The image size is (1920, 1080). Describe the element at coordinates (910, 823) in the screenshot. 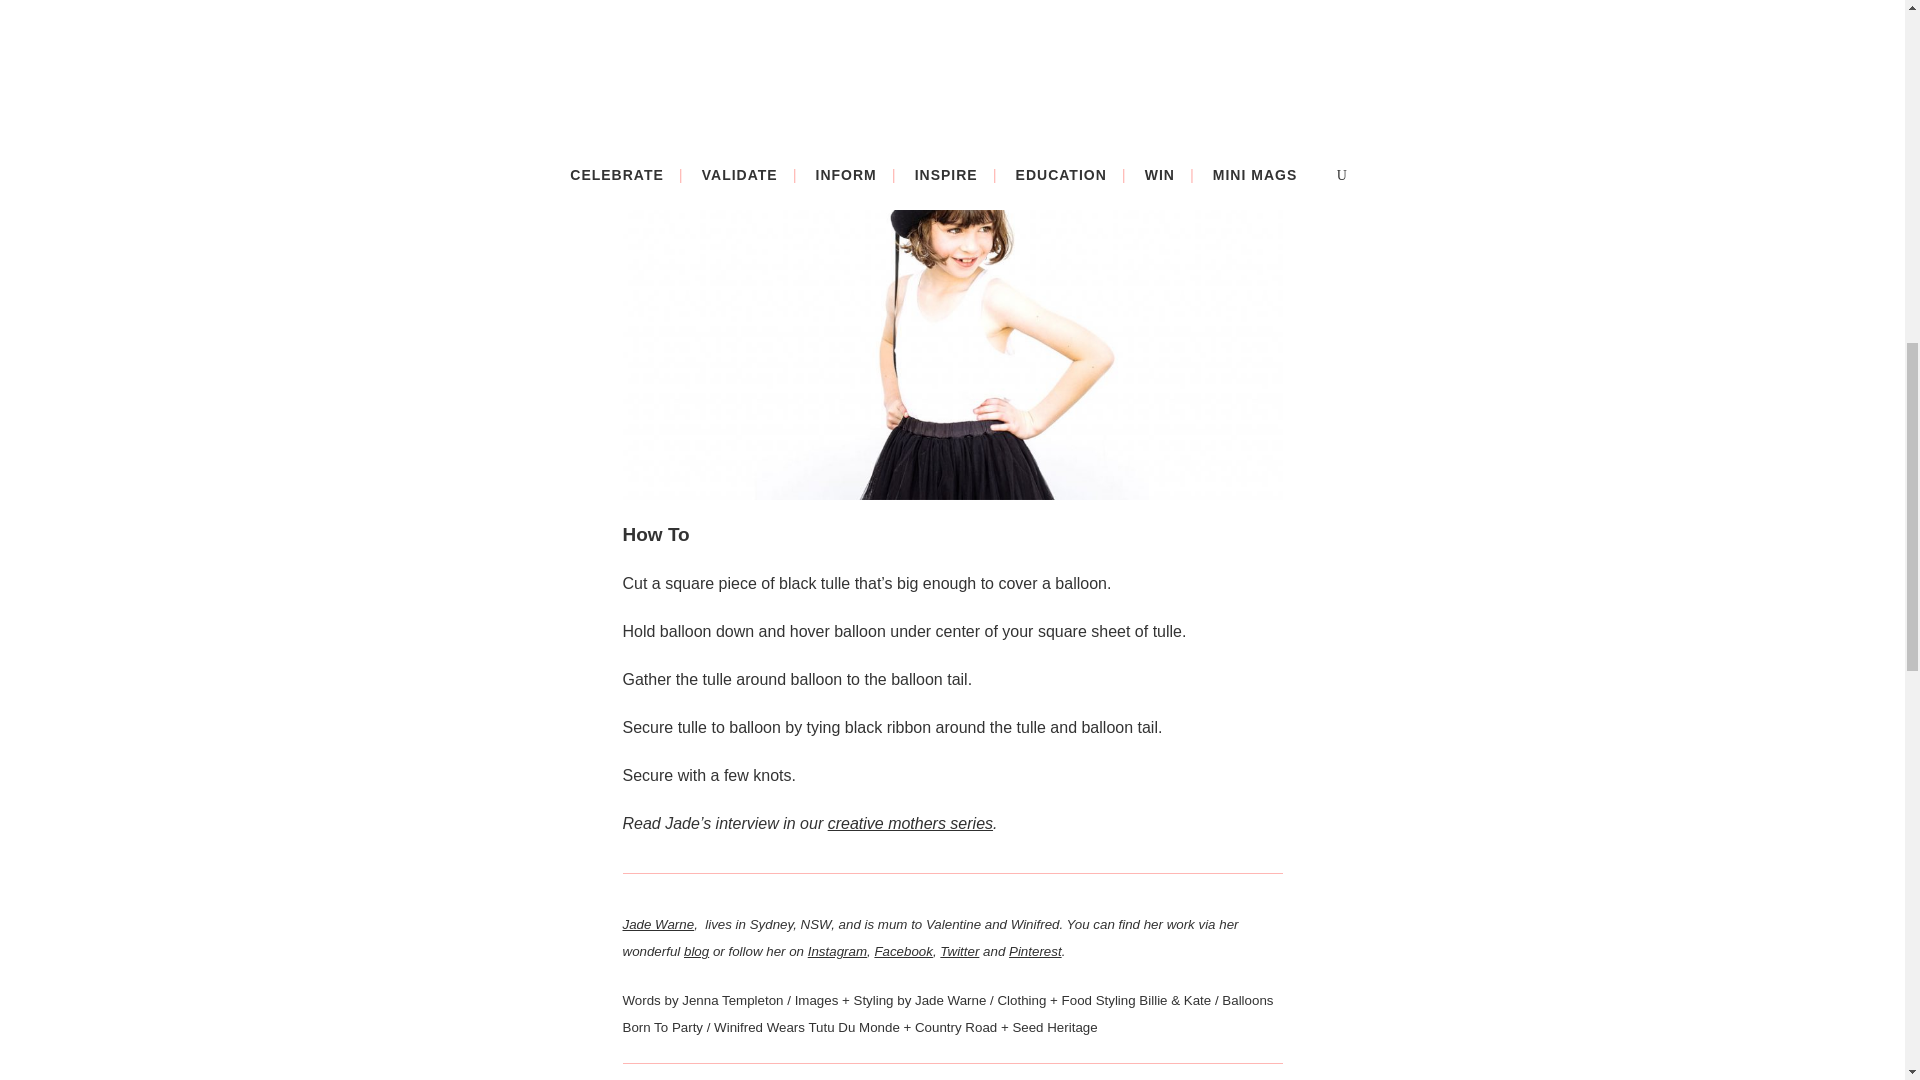

I see `creative mothers series` at that location.